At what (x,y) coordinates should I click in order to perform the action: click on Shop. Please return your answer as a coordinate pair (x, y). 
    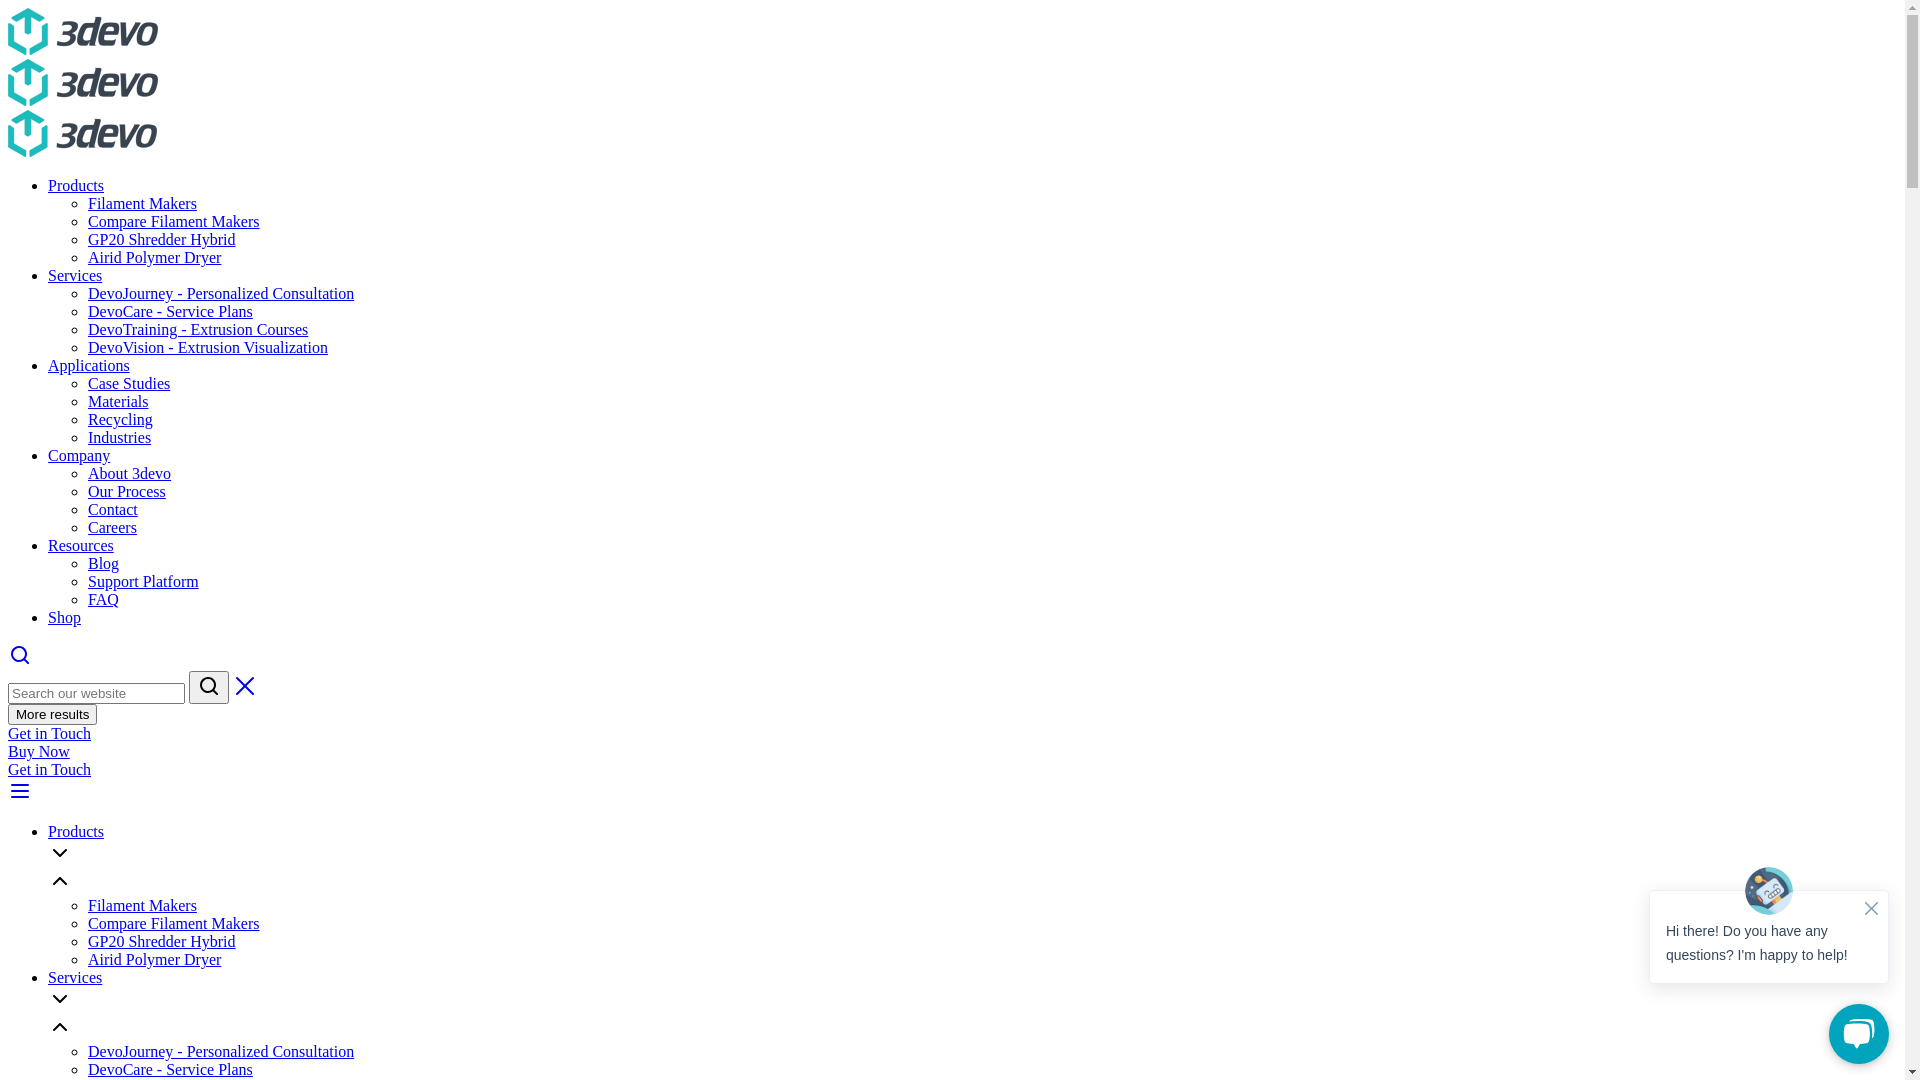
    Looking at the image, I should click on (64, 618).